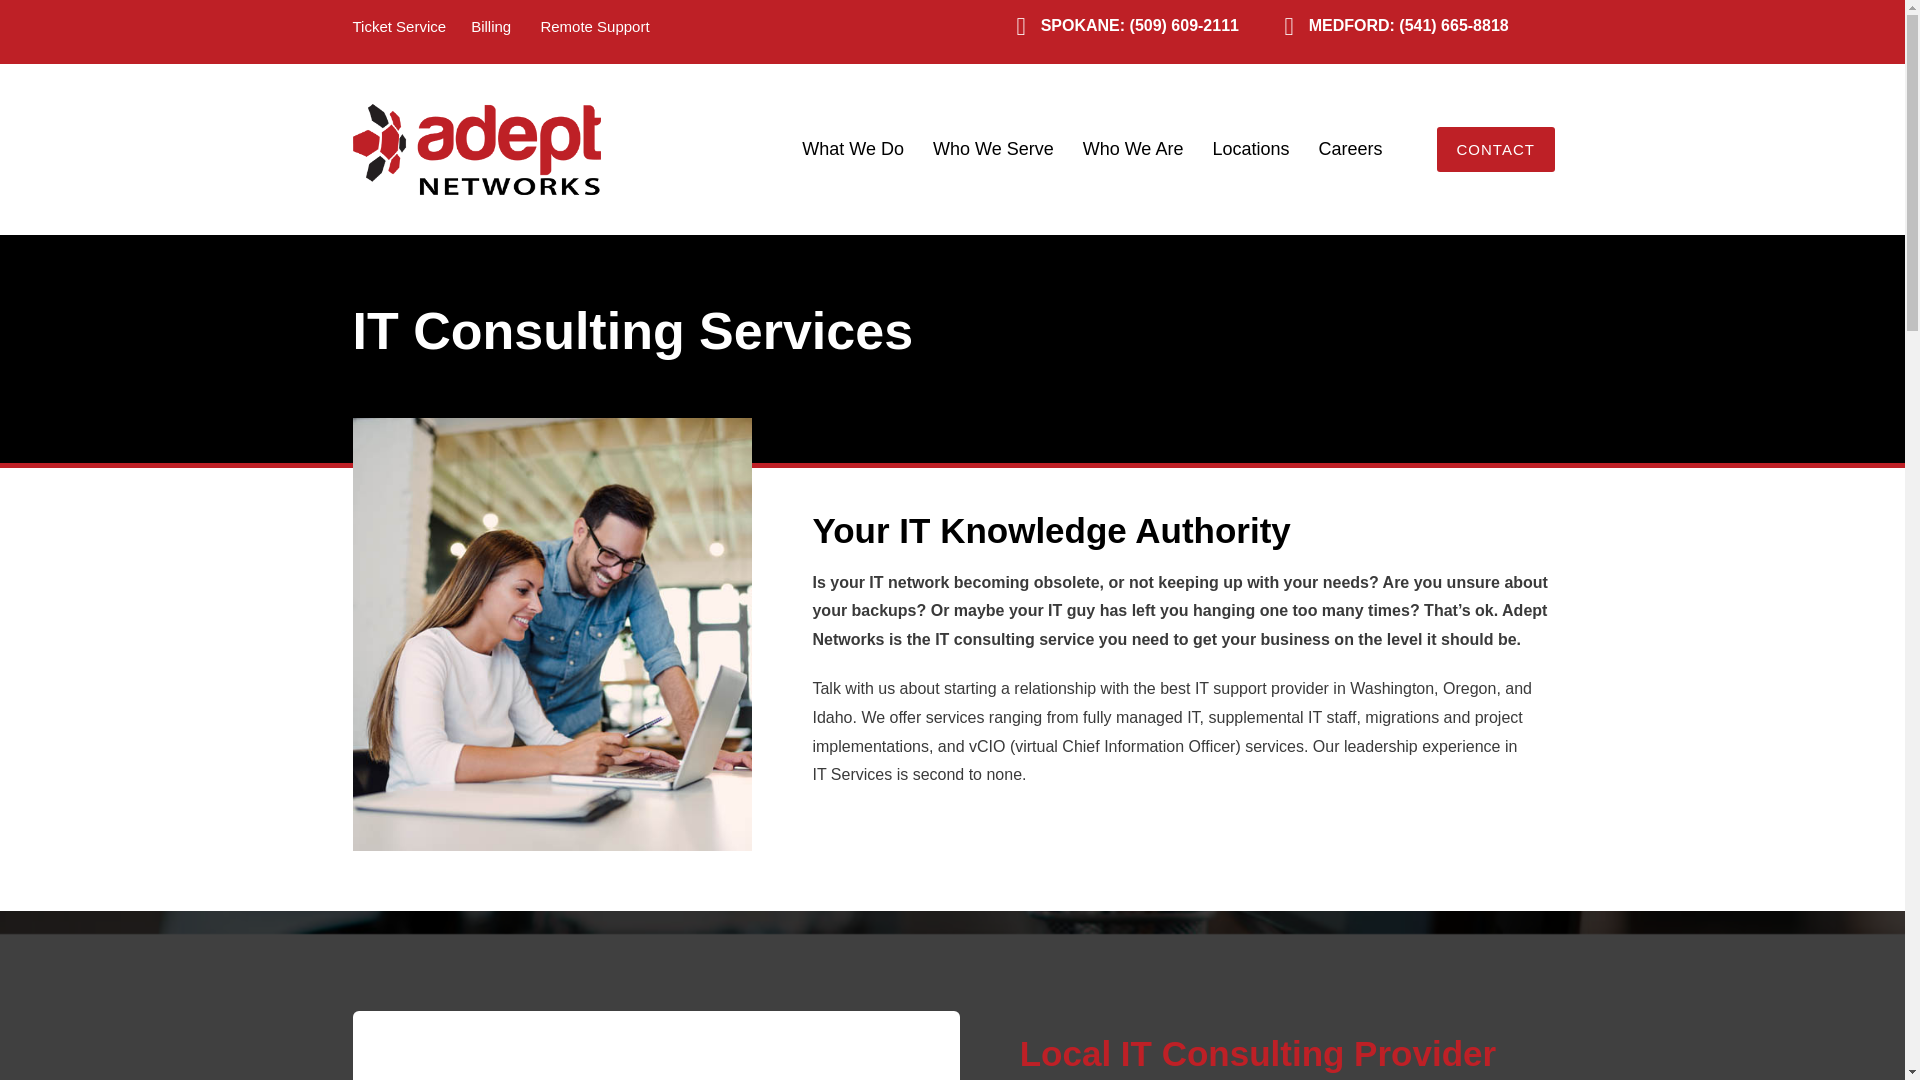 The width and height of the screenshot is (1920, 1080). I want to click on Billing, so click(490, 26).